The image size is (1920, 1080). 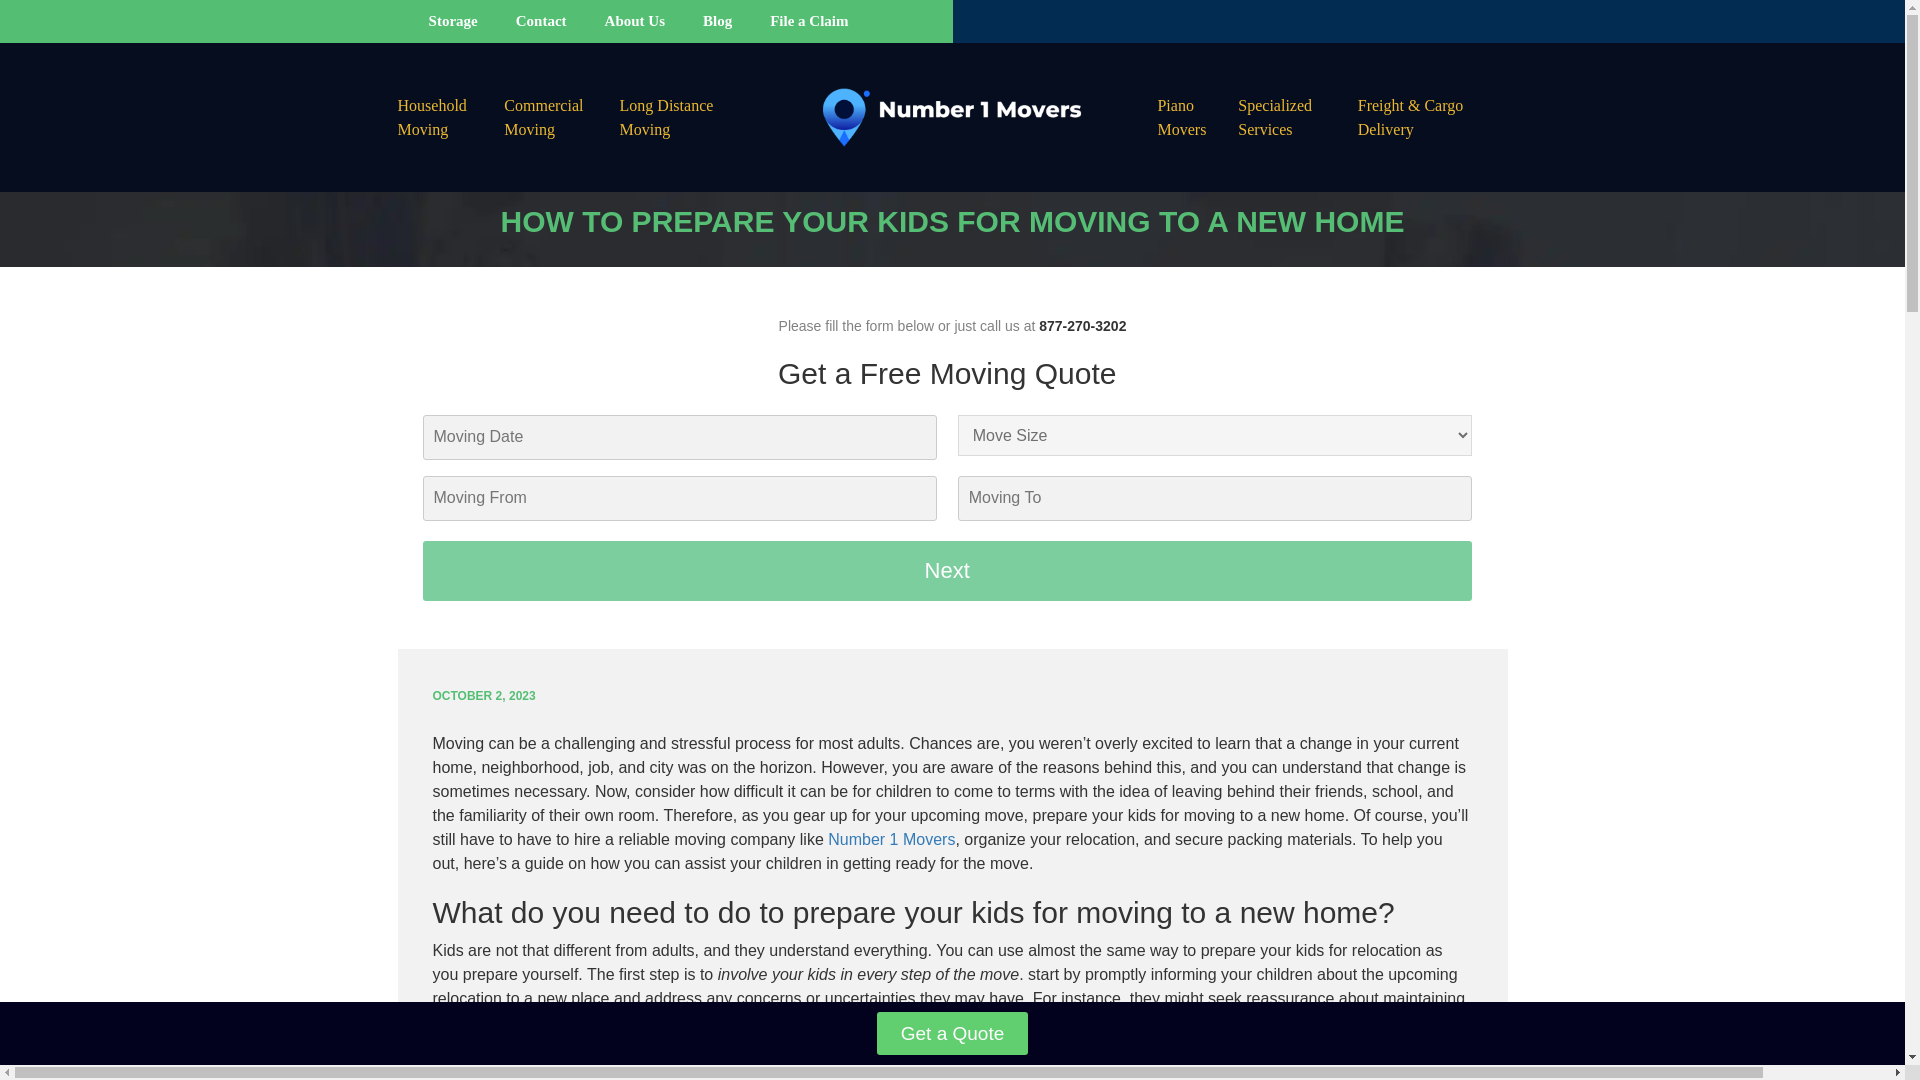 What do you see at coordinates (1082, 325) in the screenshot?
I see `877-270-3202` at bounding box center [1082, 325].